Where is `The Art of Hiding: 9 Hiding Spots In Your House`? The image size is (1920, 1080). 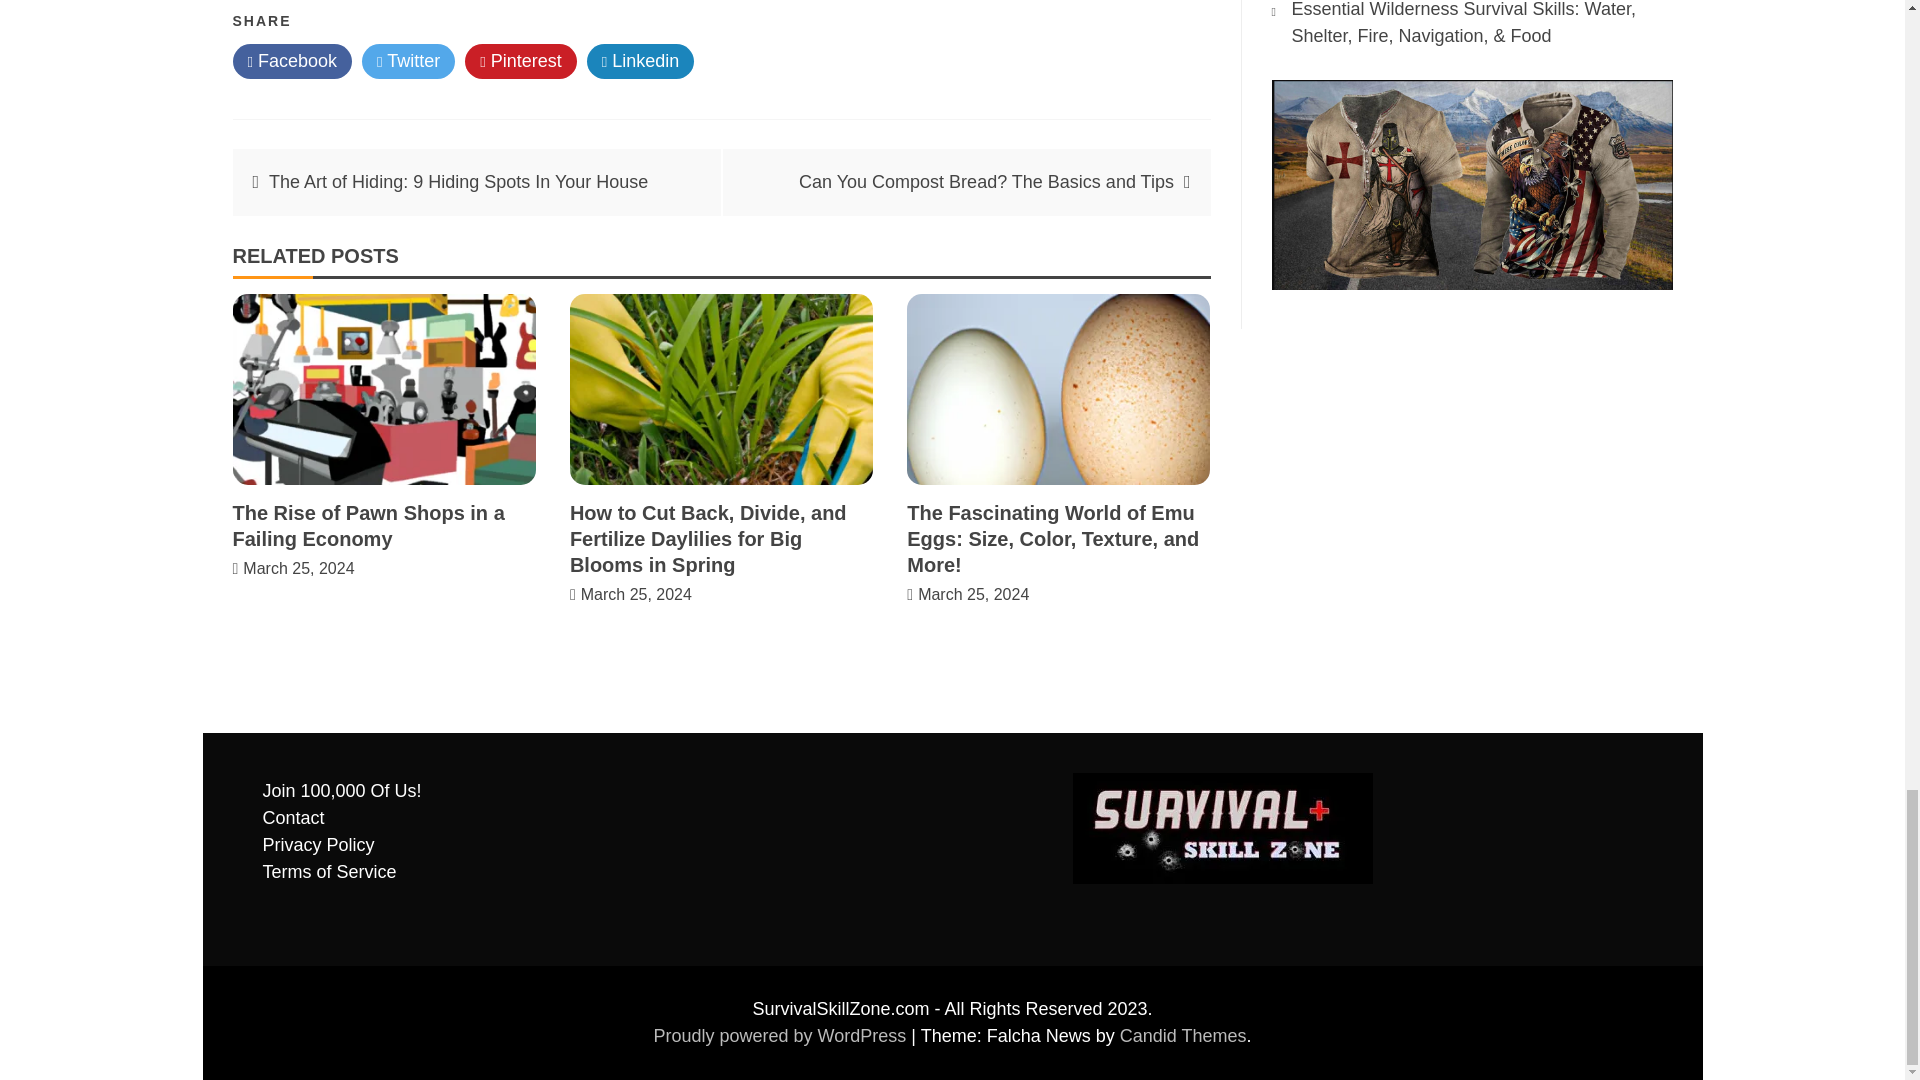 The Art of Hiding: 9 Hiding Spots In Your House is located at coordinates (458, 182).